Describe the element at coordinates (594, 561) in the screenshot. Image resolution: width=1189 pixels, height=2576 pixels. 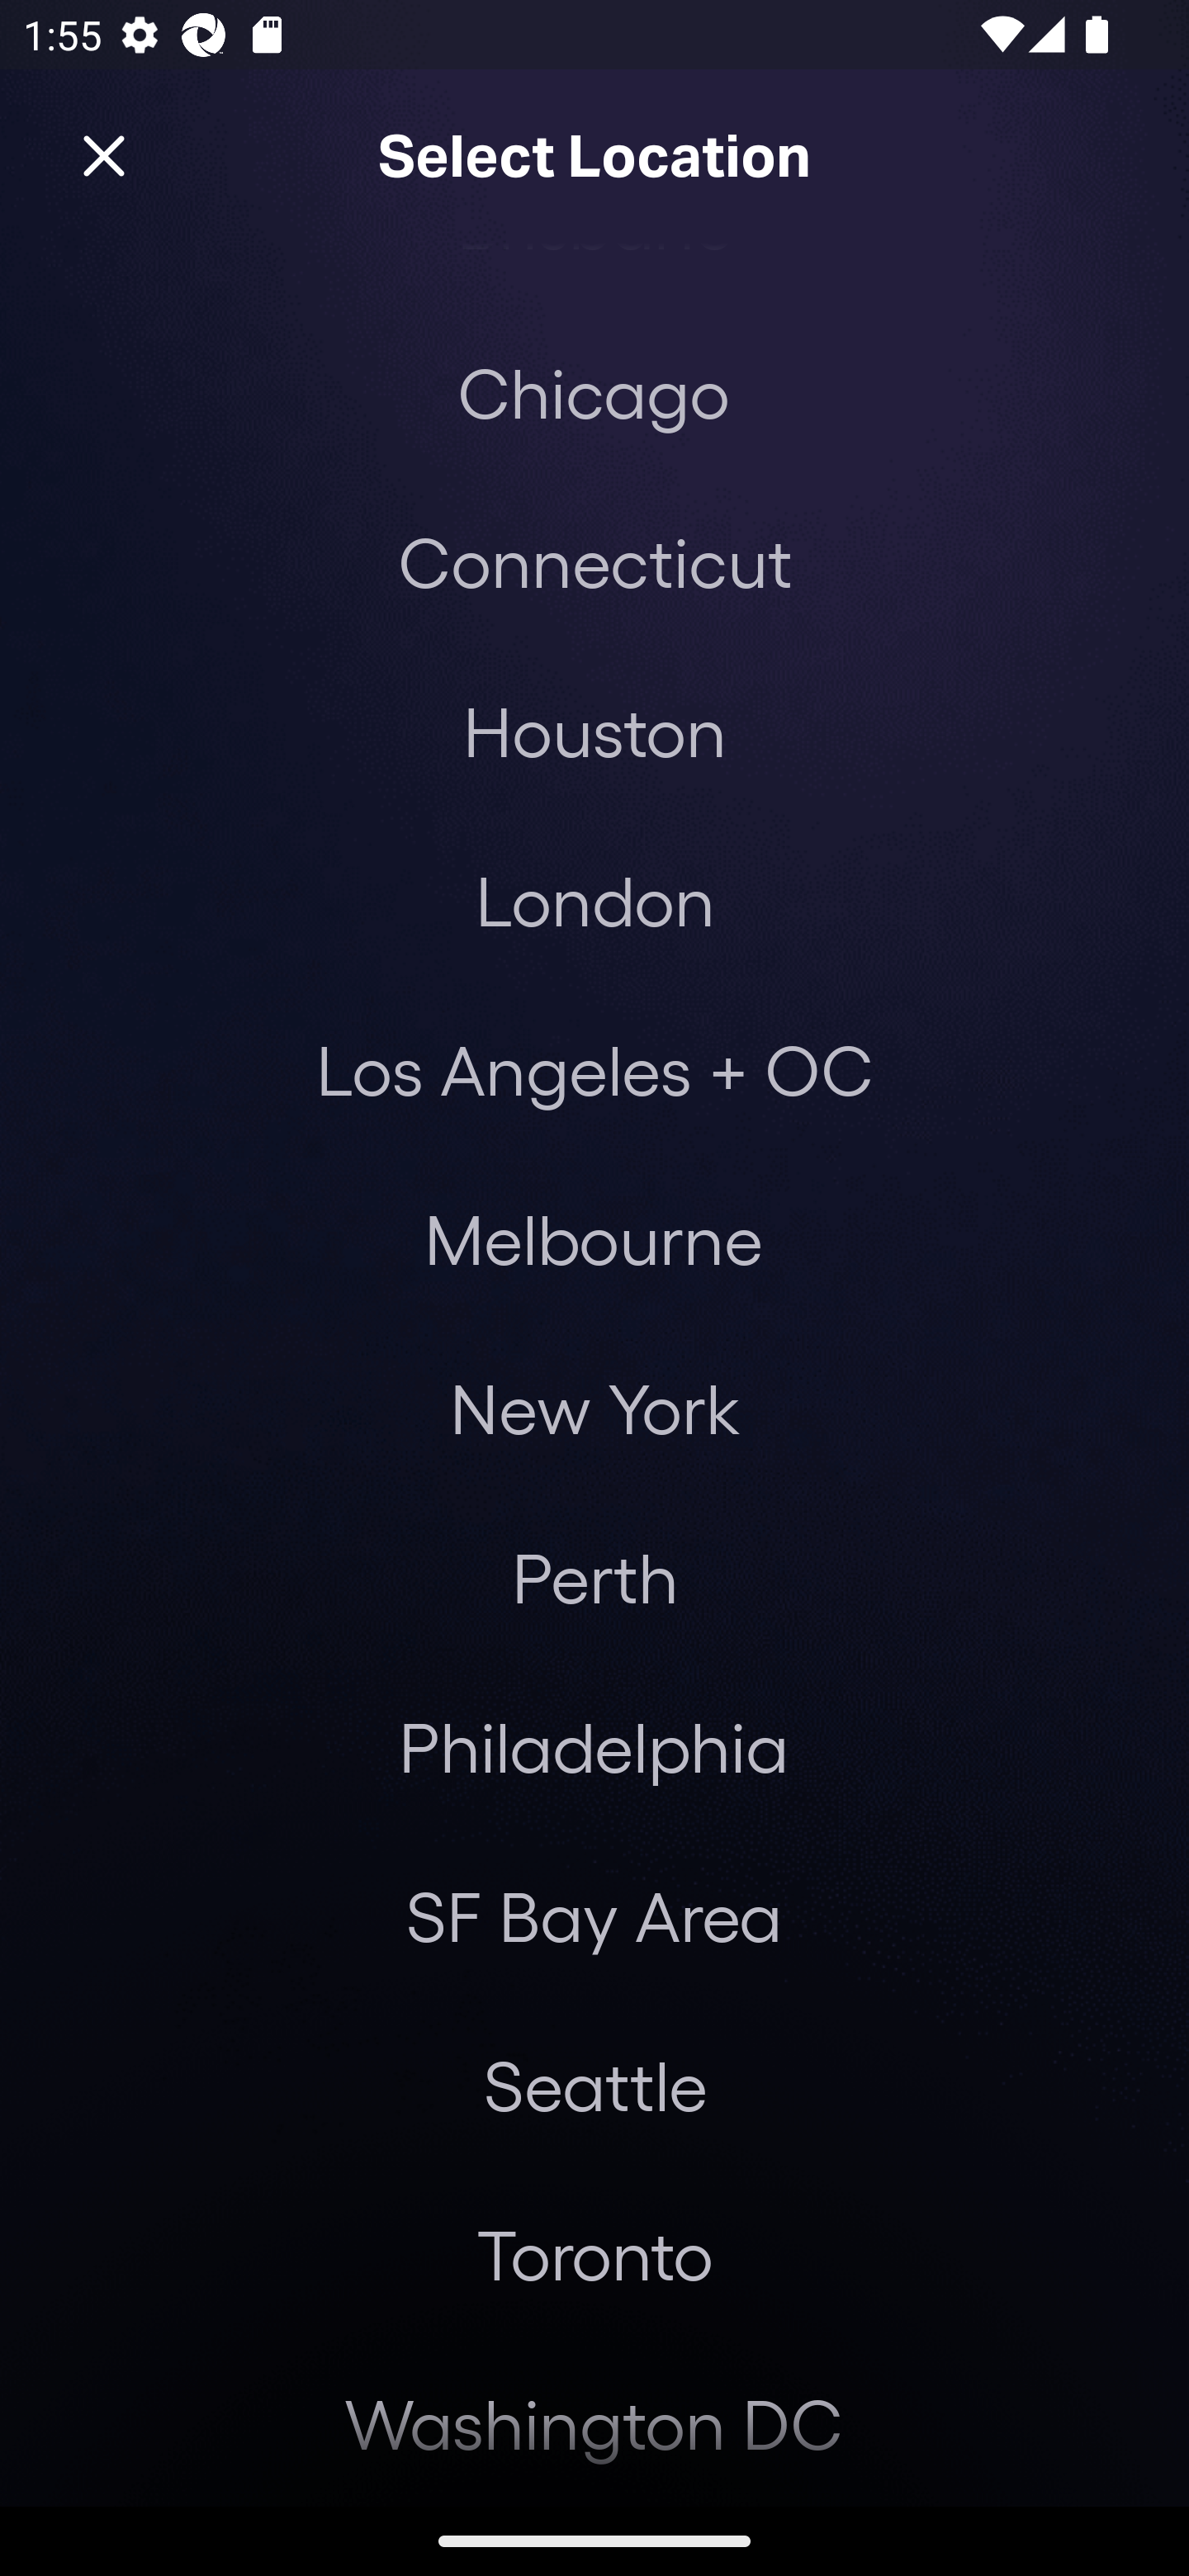
I see `Connecticut` at that location.